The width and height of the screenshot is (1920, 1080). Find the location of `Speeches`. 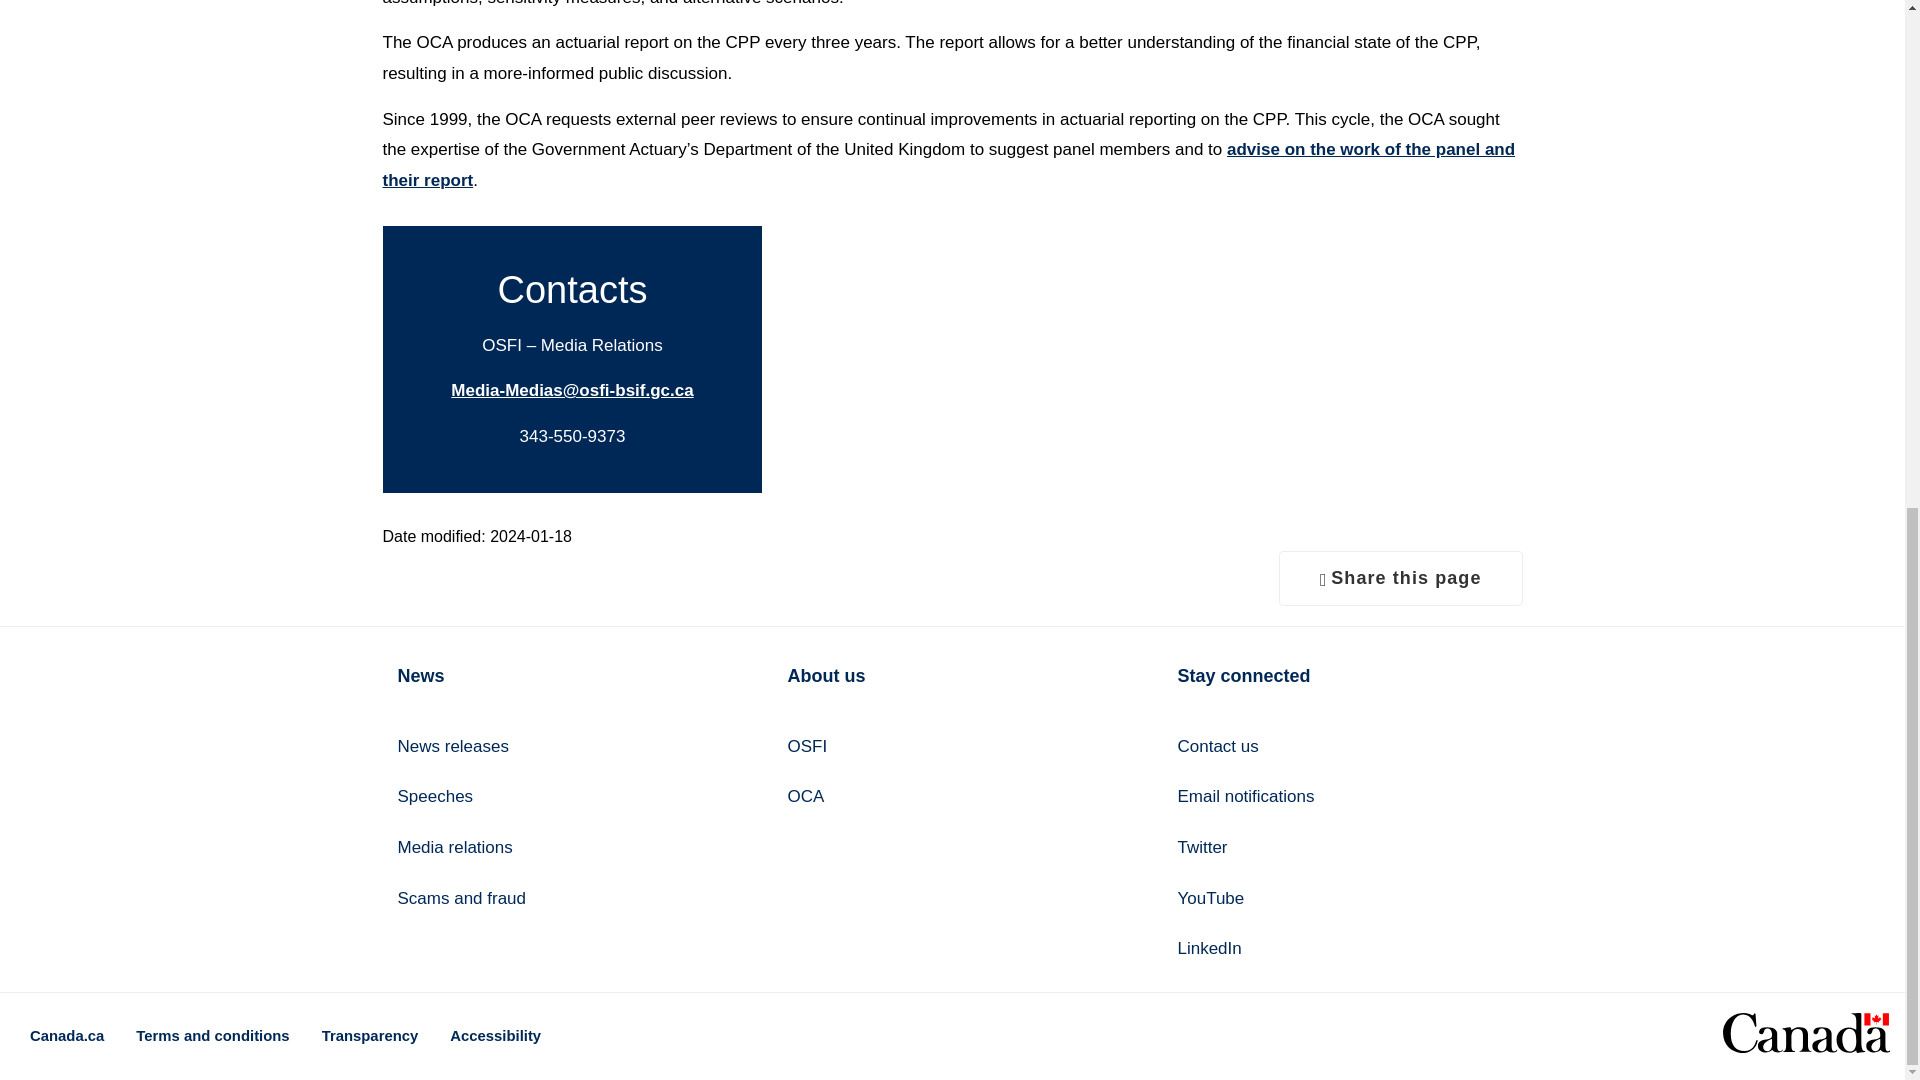

Speeches is located at coordinates (562, 797).